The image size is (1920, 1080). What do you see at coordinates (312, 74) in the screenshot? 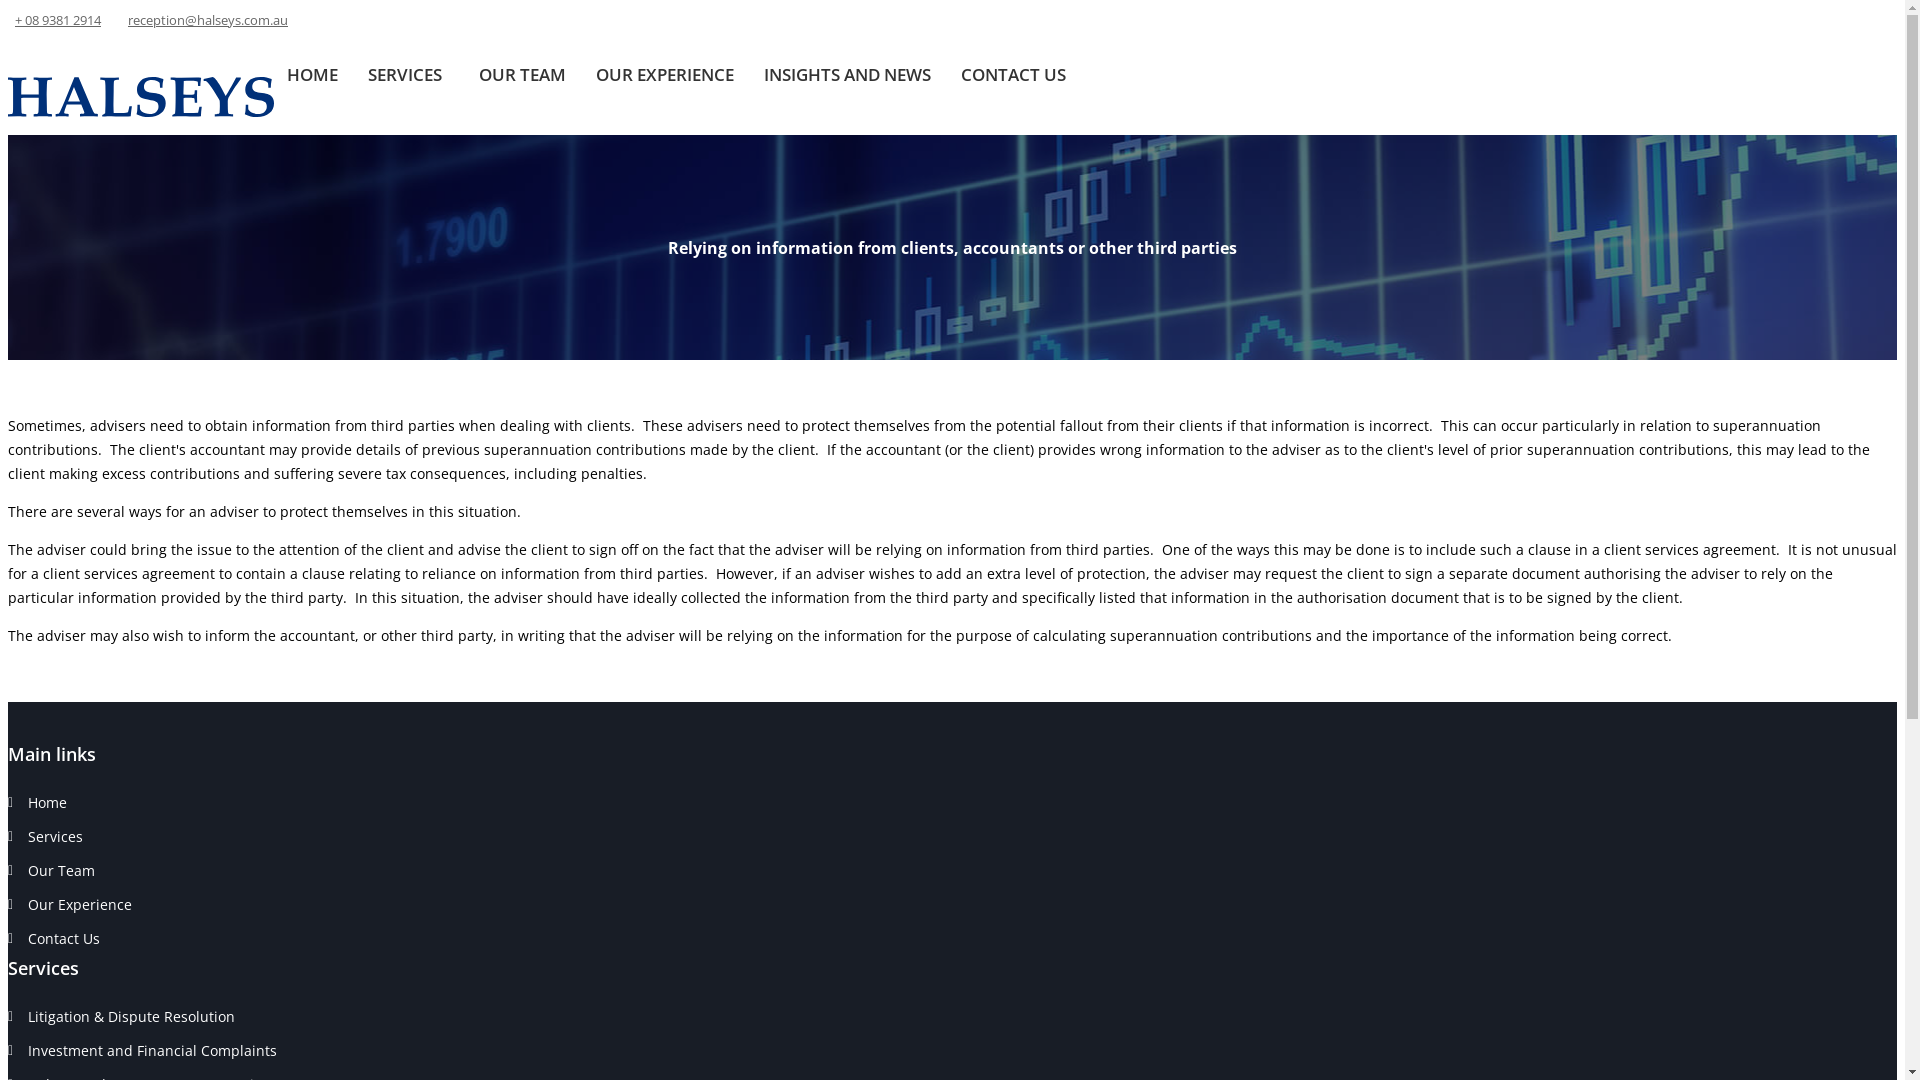
I see `HOME` at bounding box center [312, 74].